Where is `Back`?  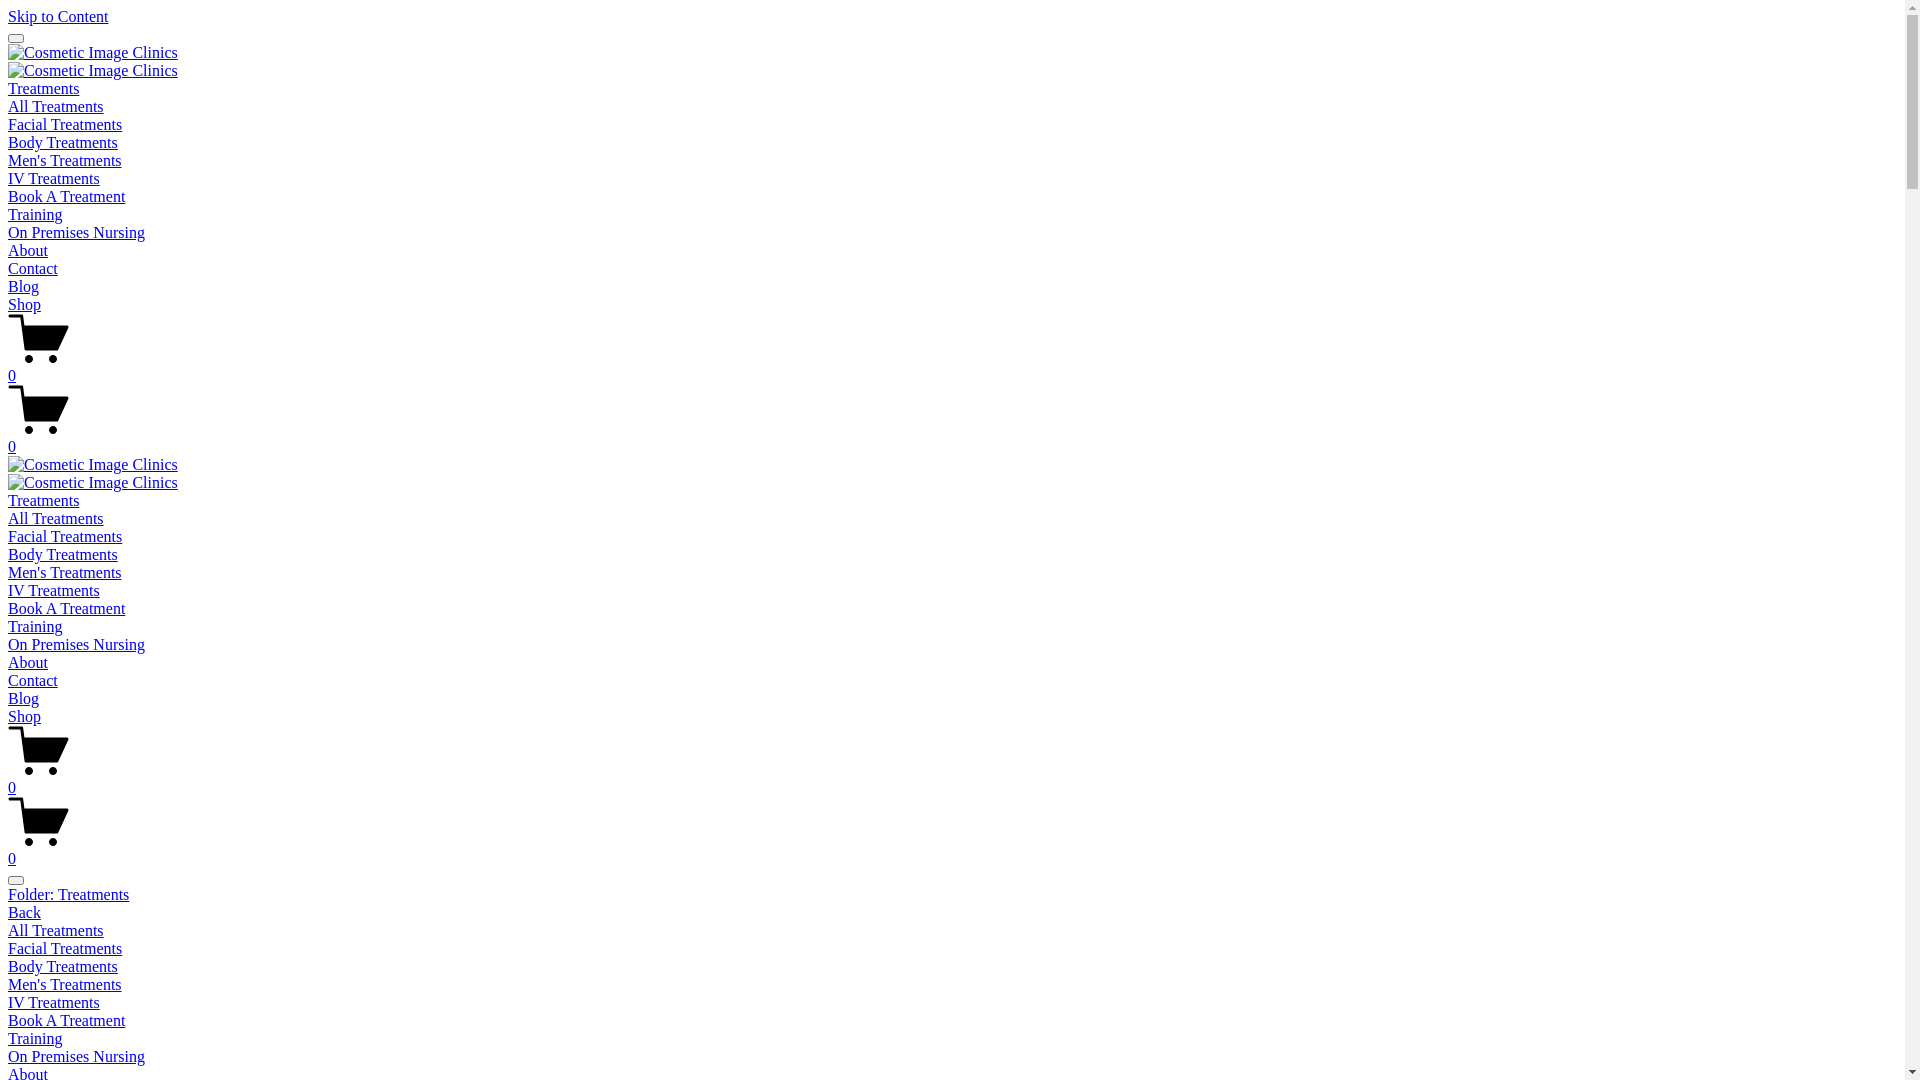
Back is located at coordinates (24, 912).